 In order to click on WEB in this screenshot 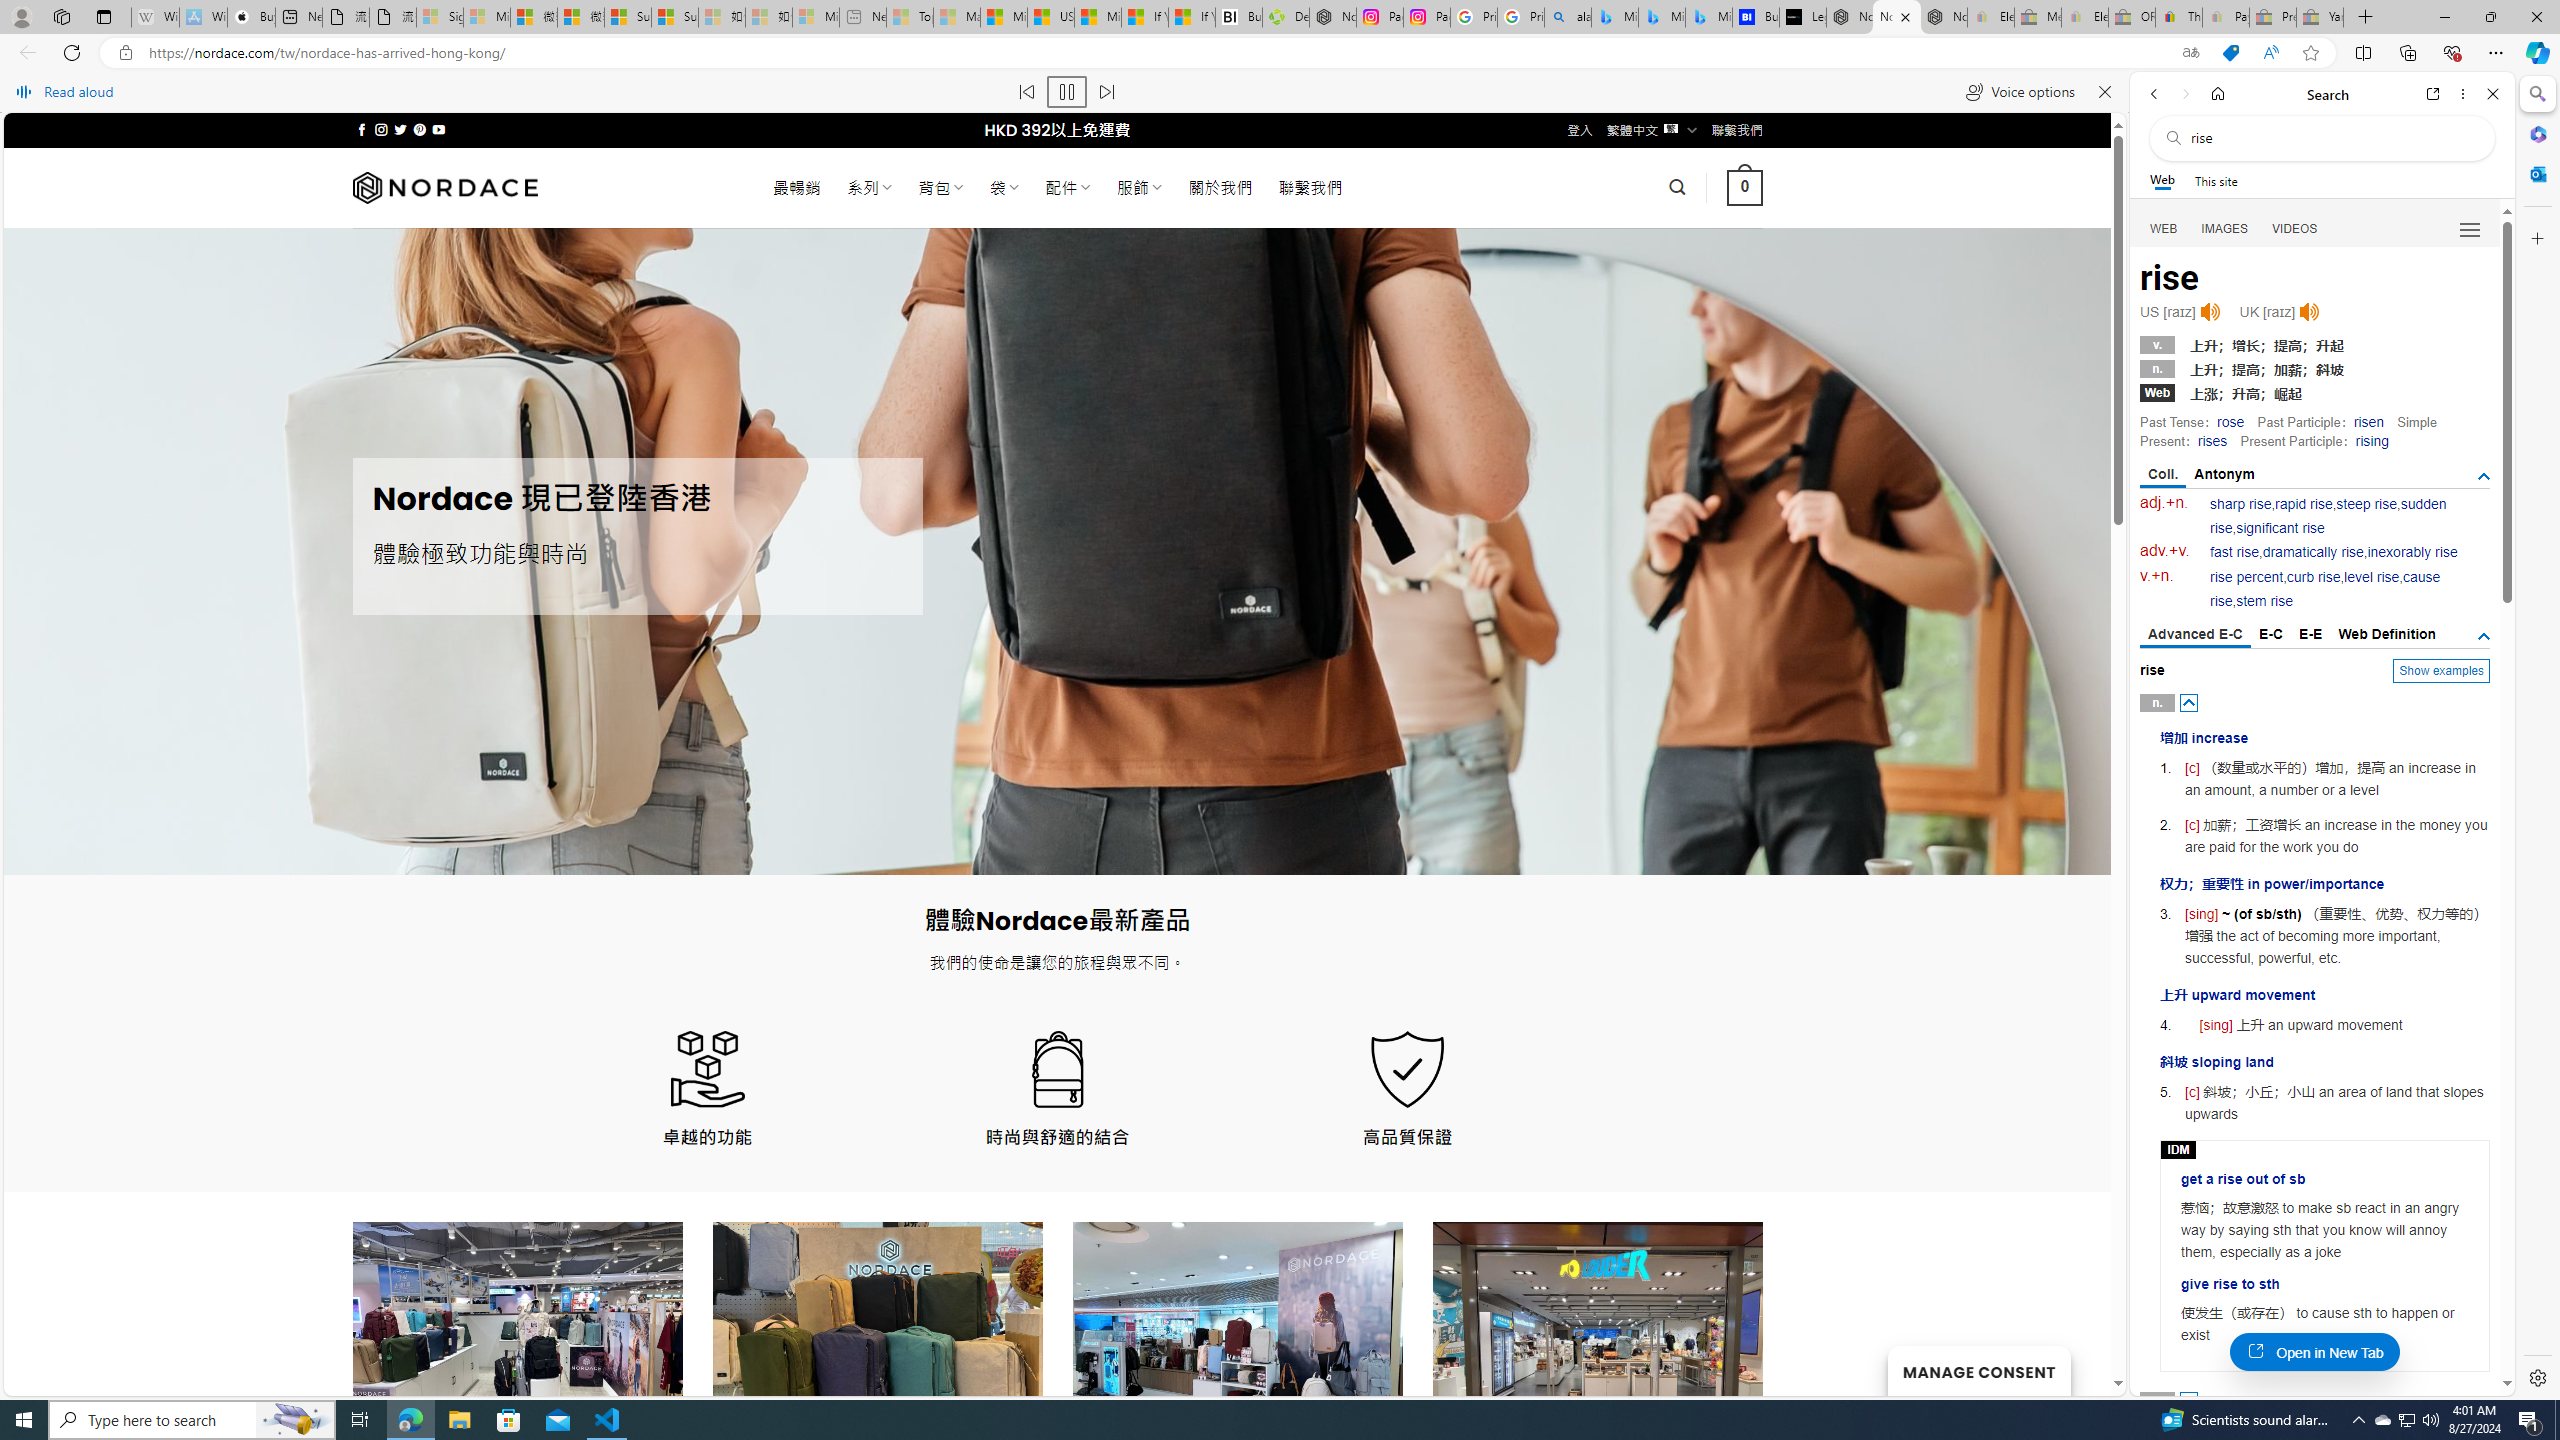, I will do `click(2164, 229)`.